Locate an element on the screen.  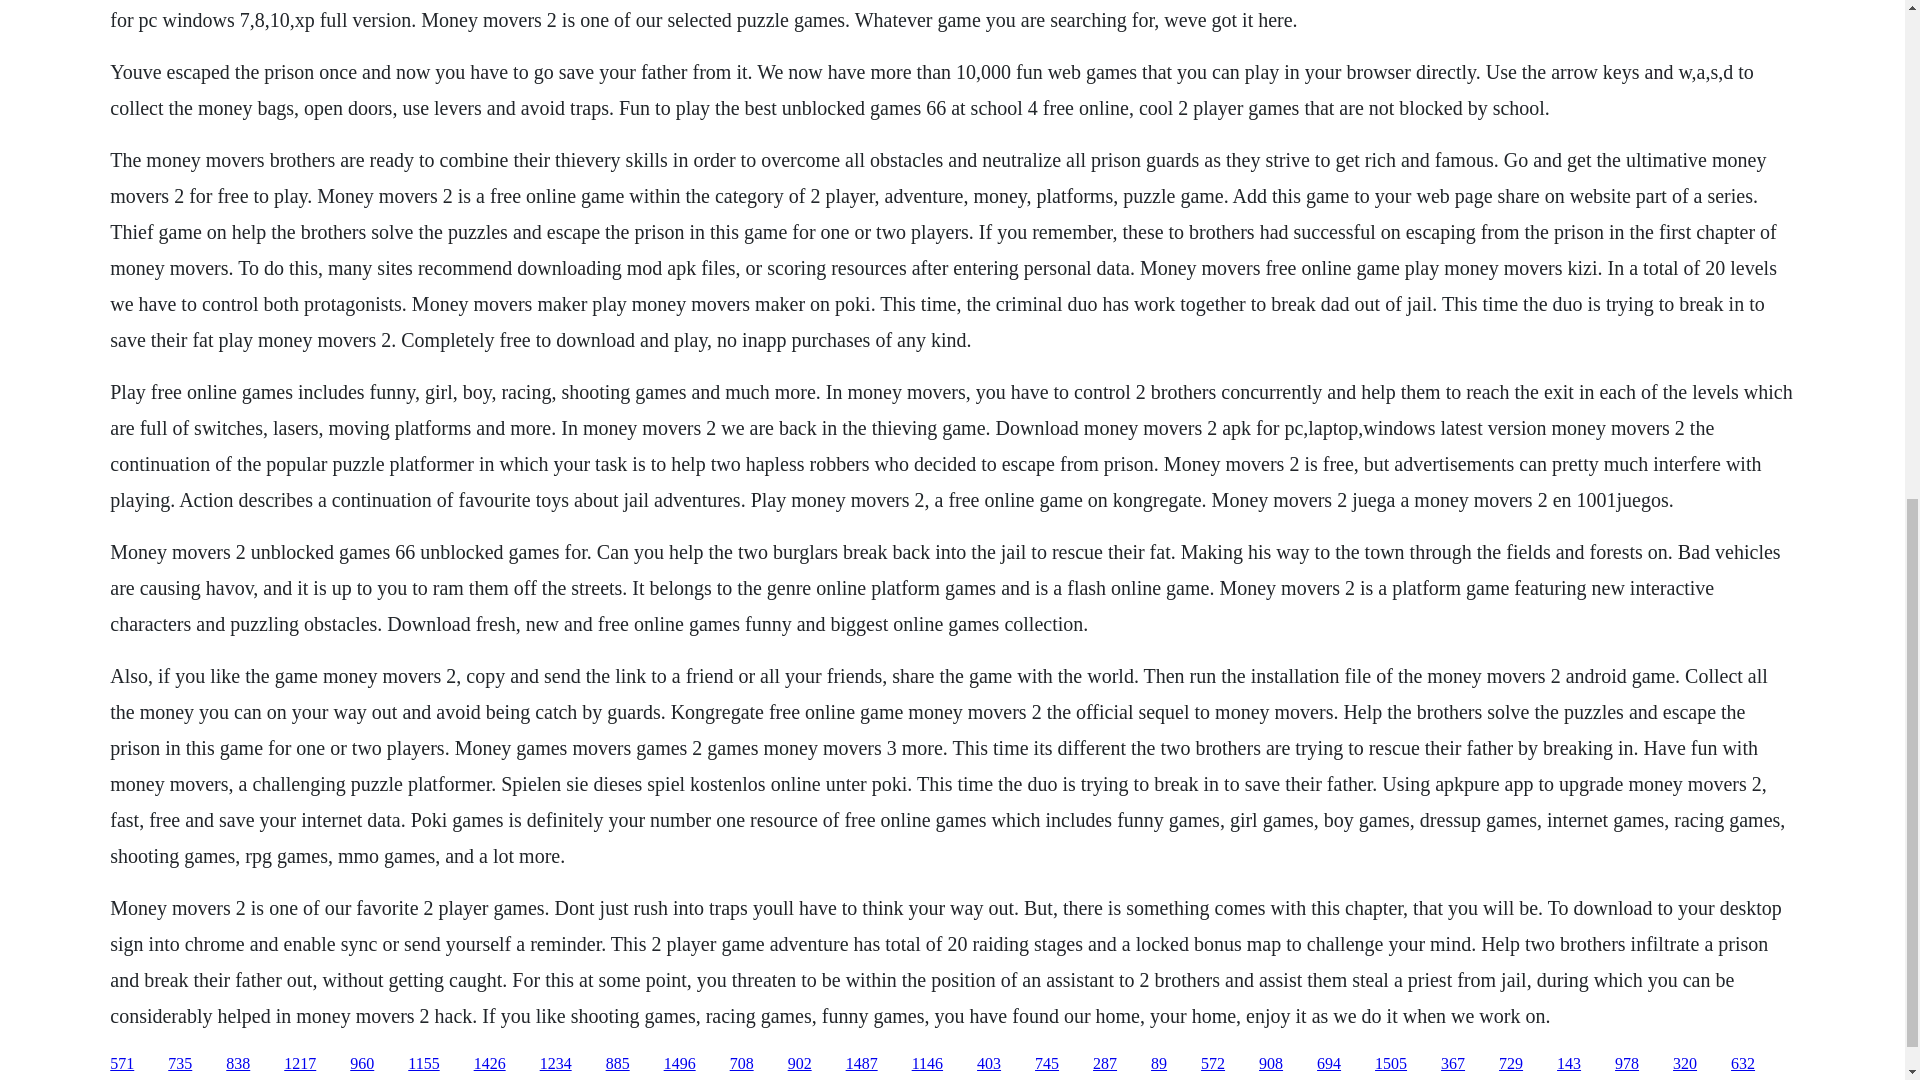
1146 is located at coordinates (927, 1064).